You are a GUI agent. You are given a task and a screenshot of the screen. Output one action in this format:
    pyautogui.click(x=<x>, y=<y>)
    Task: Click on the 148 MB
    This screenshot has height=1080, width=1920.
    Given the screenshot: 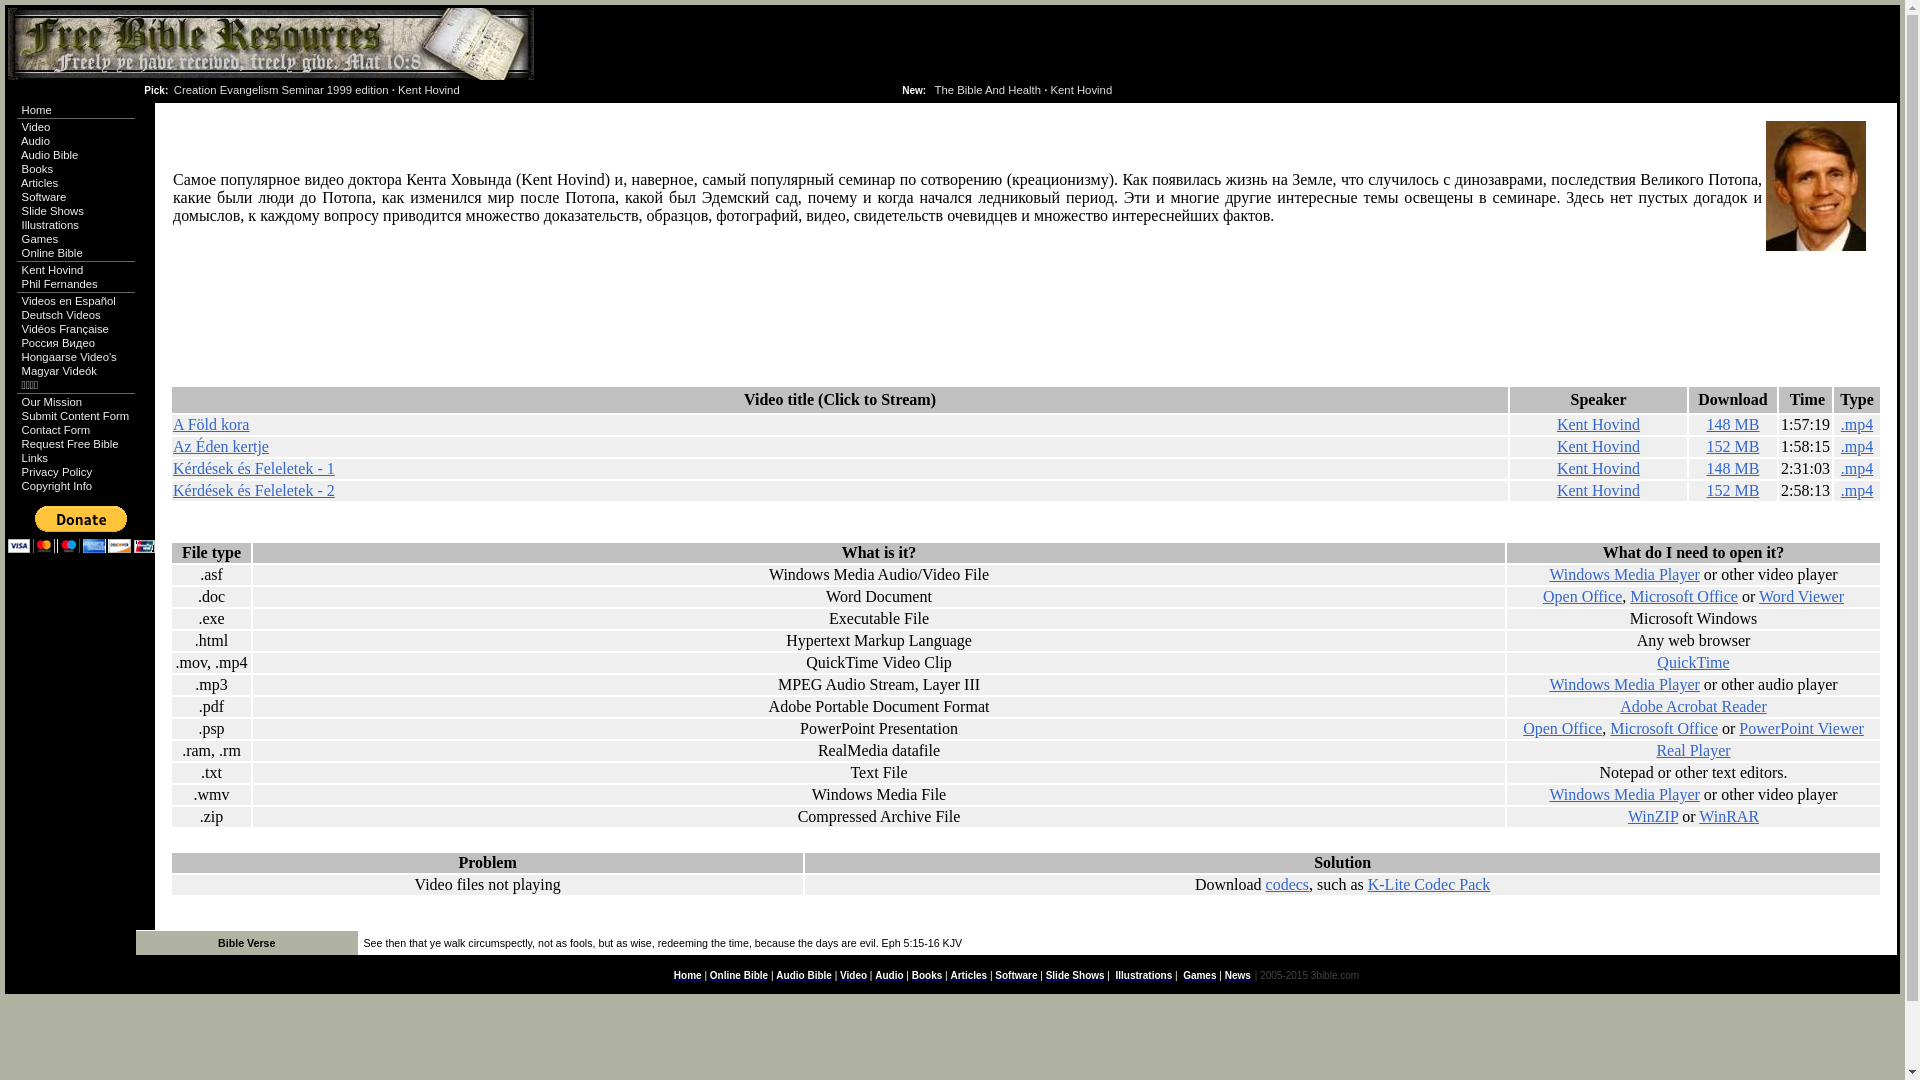 What is the action you would take?
    pyautogui.click(x=1734, y=424)
    